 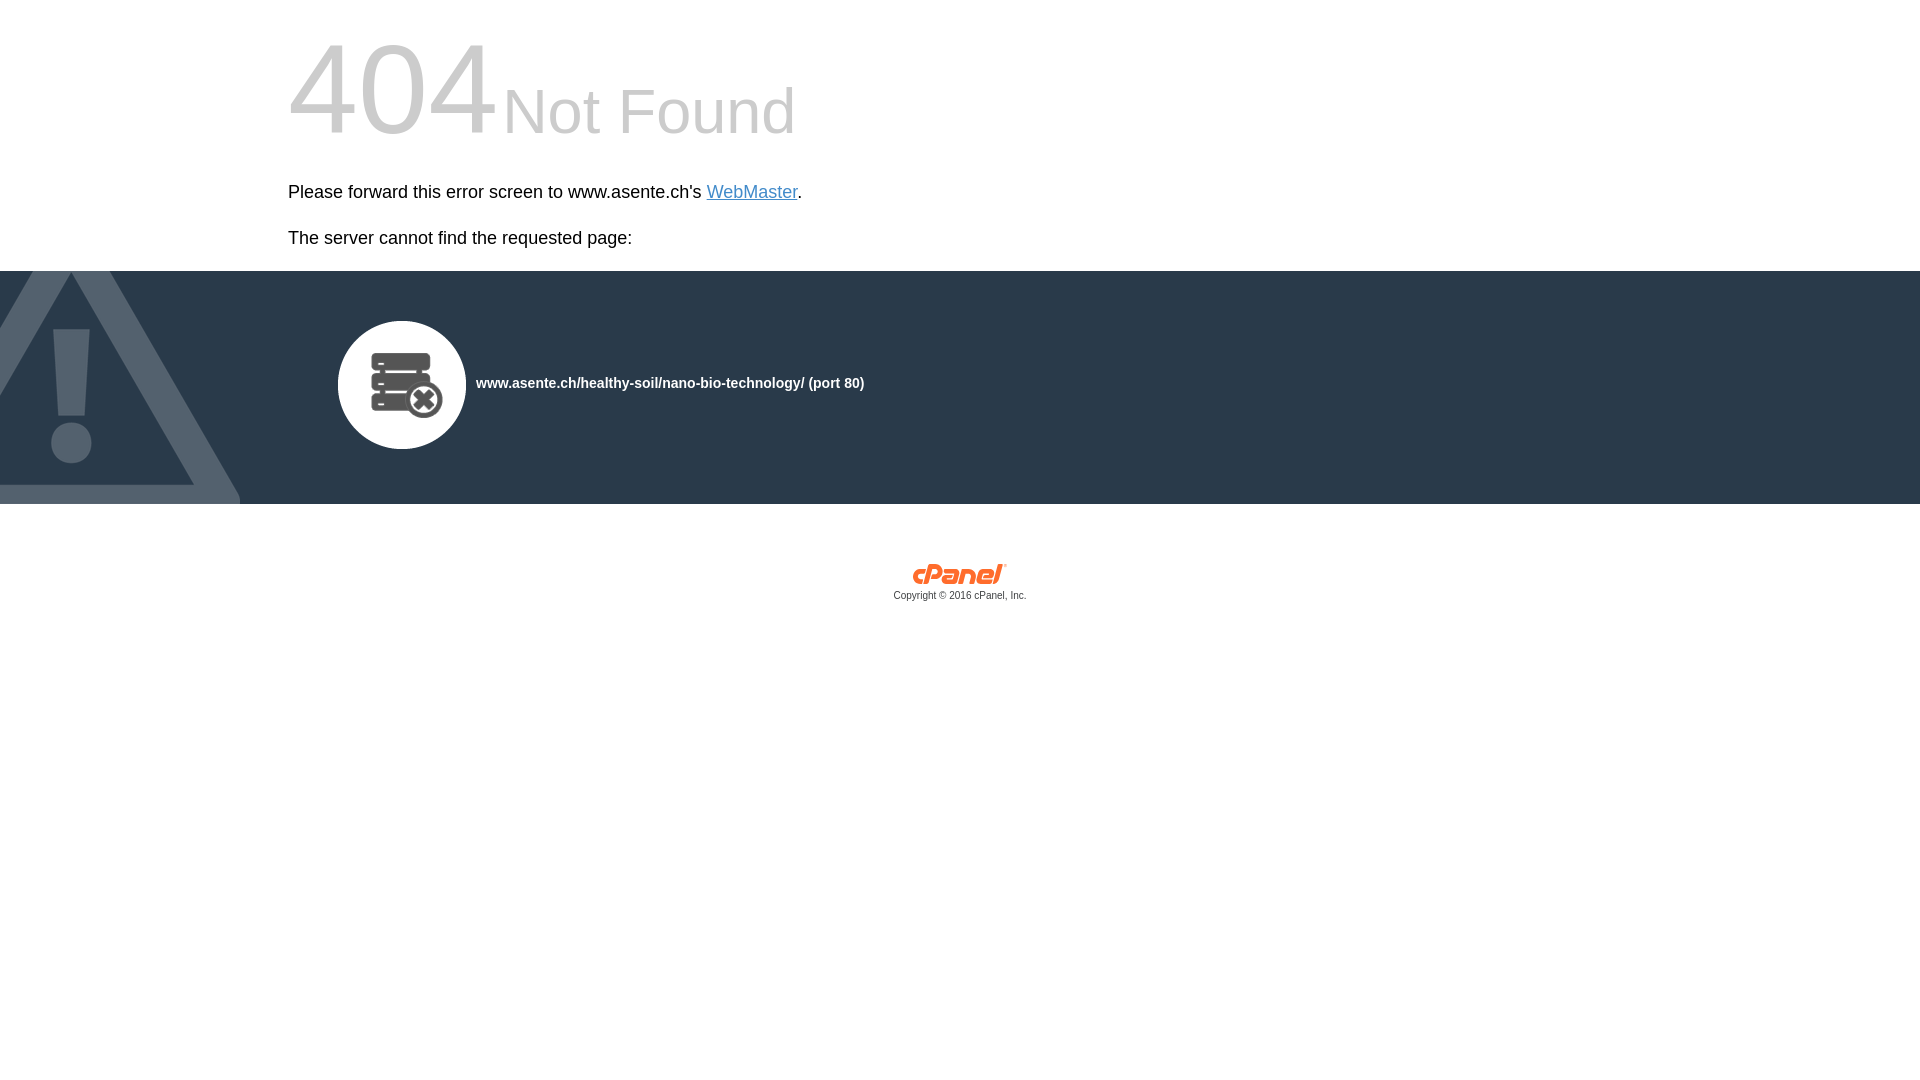 I want to click on WebMaster, so click(x=752, y=192).